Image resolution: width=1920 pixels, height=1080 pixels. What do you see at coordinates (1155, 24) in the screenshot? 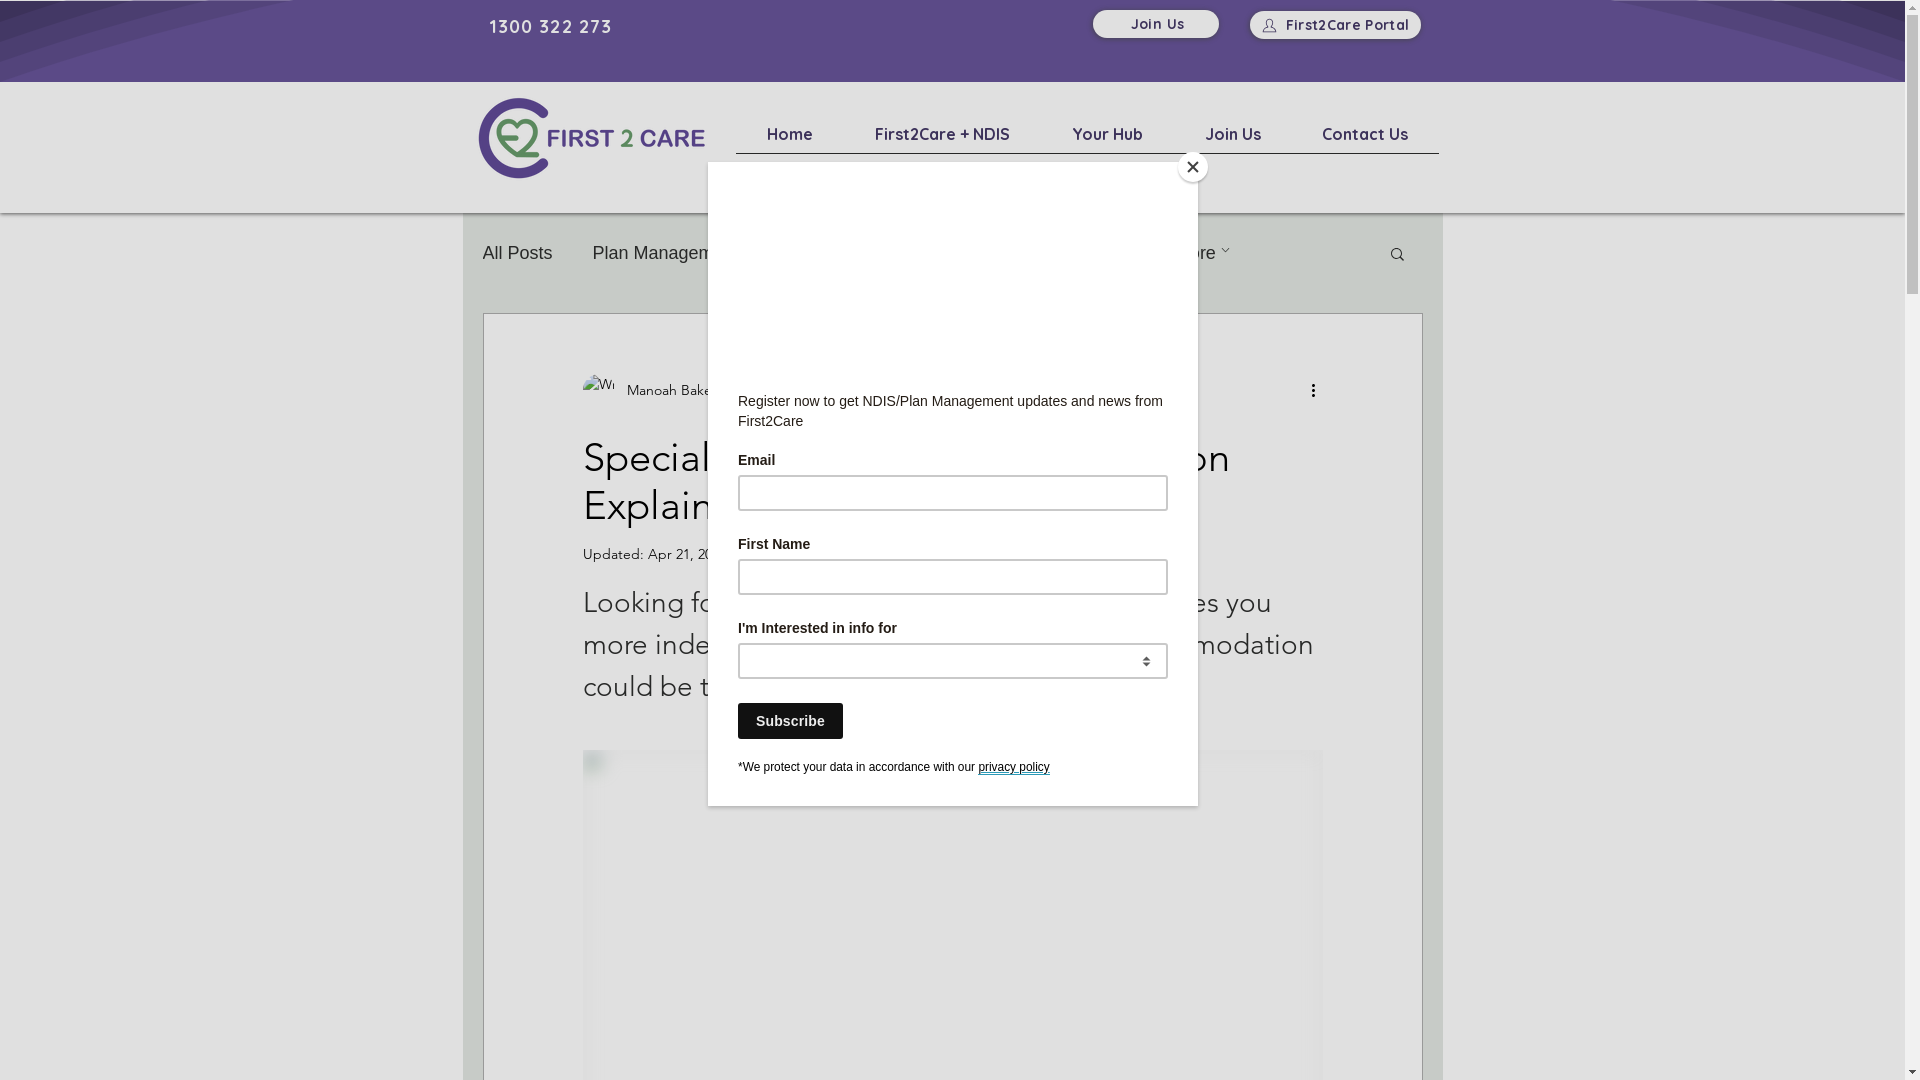
I see `Join Us` at bounding box center [1155, 24].